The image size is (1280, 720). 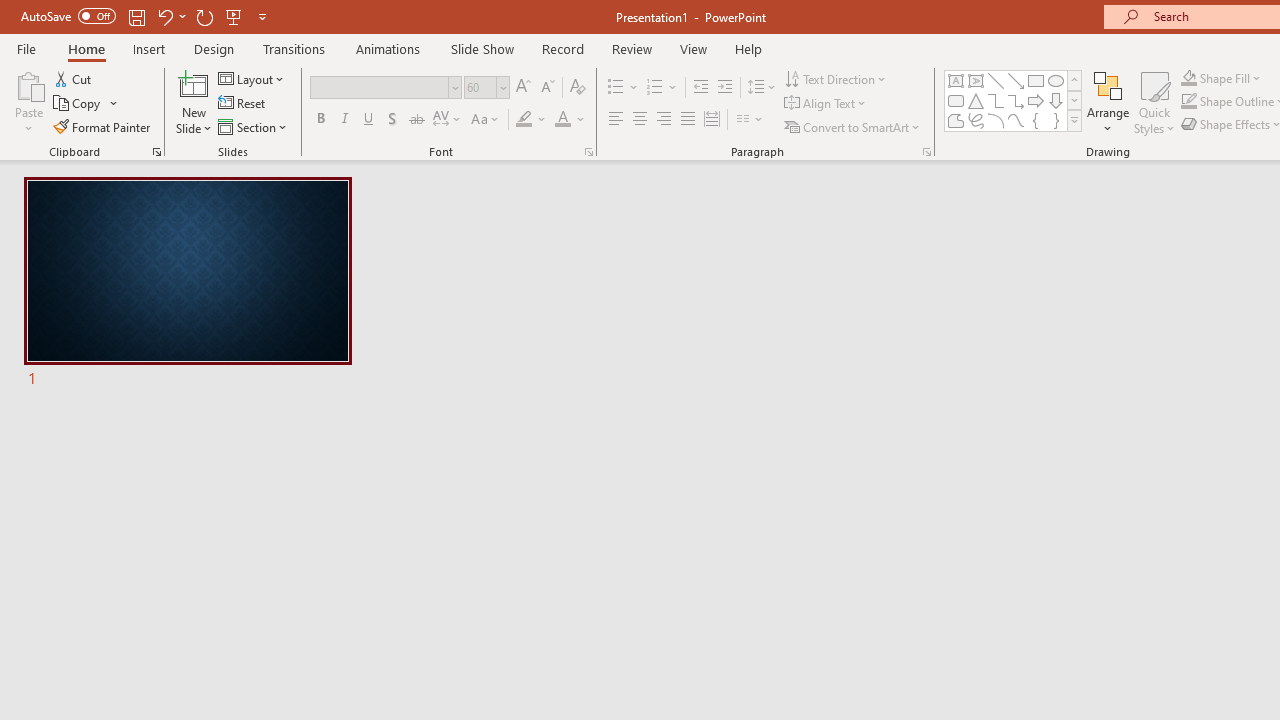 What do you see at coordinates (1056, 100) in the screenshot?
I see `Arrow: Down` at bounding box center [1056, 100].